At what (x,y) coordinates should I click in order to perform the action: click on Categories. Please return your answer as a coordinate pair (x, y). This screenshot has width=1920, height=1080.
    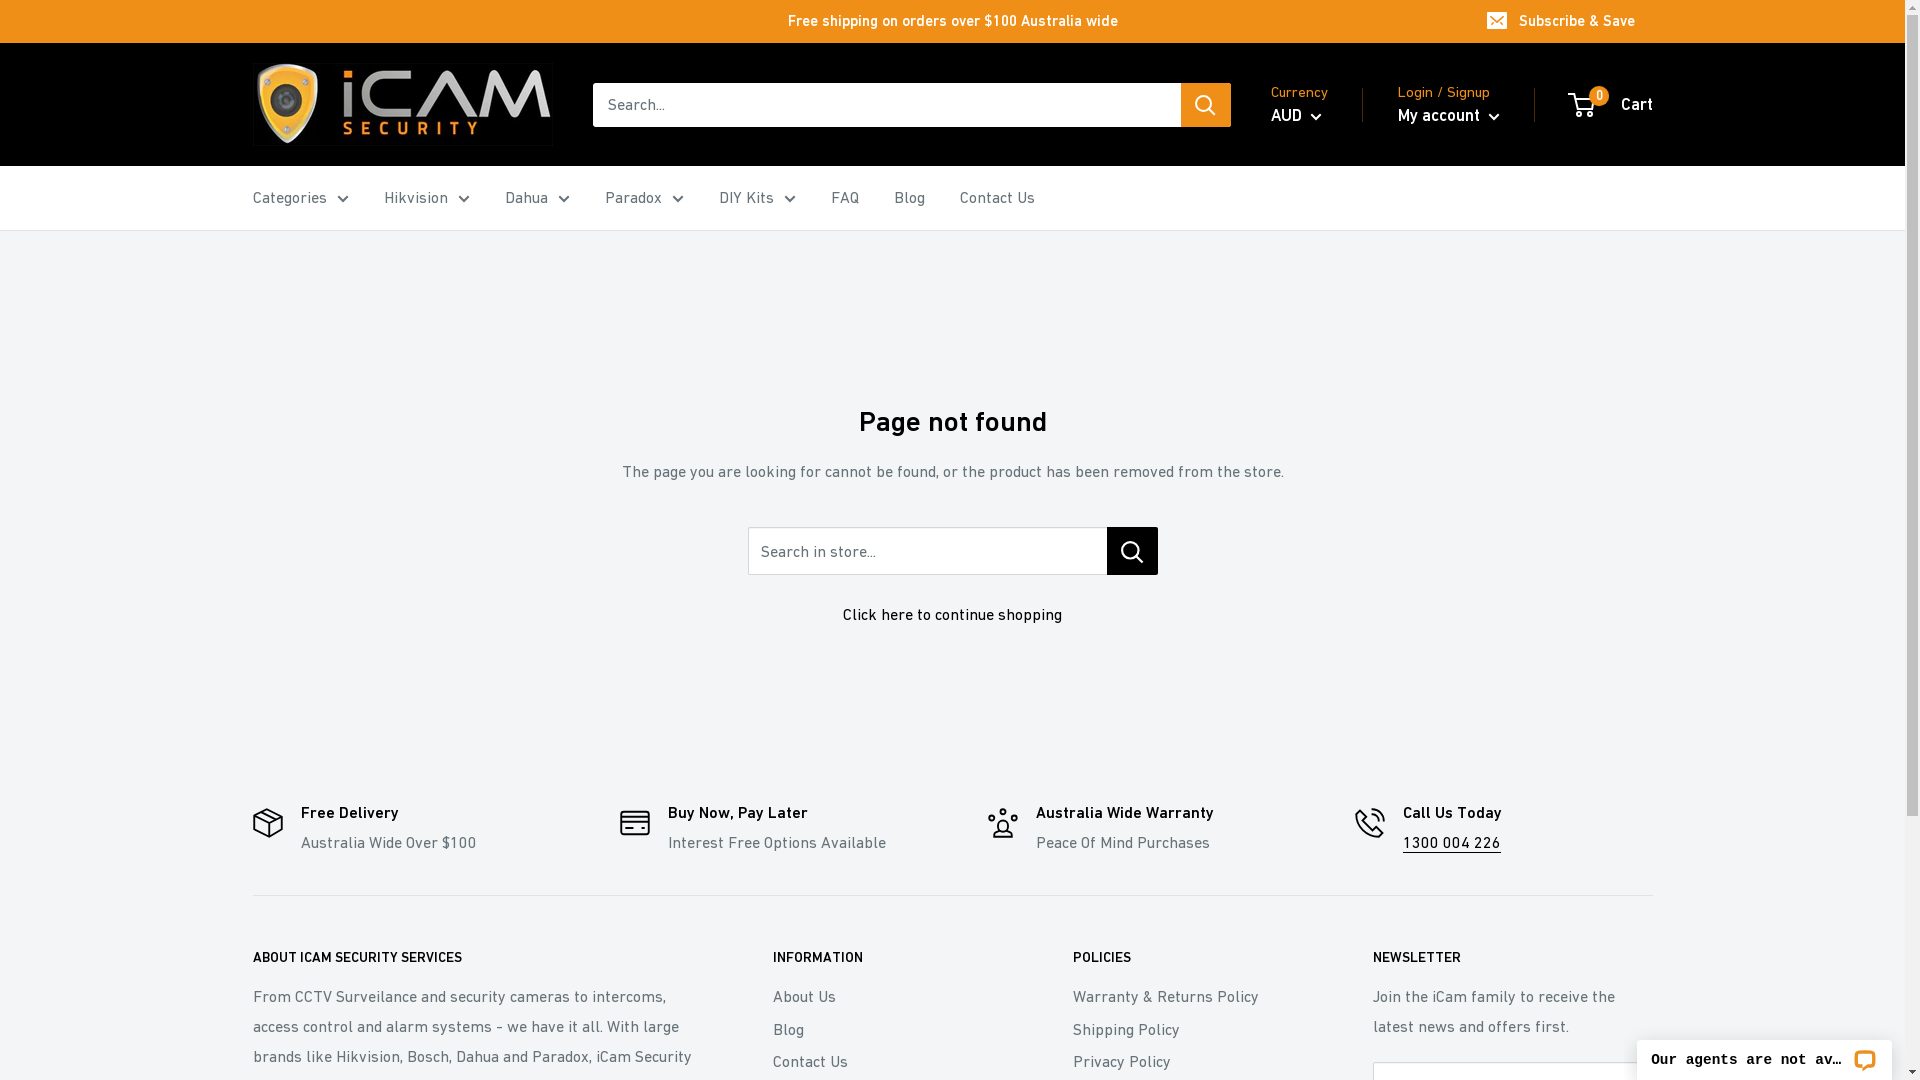
    Looking at the image, I should click on (300, 198).